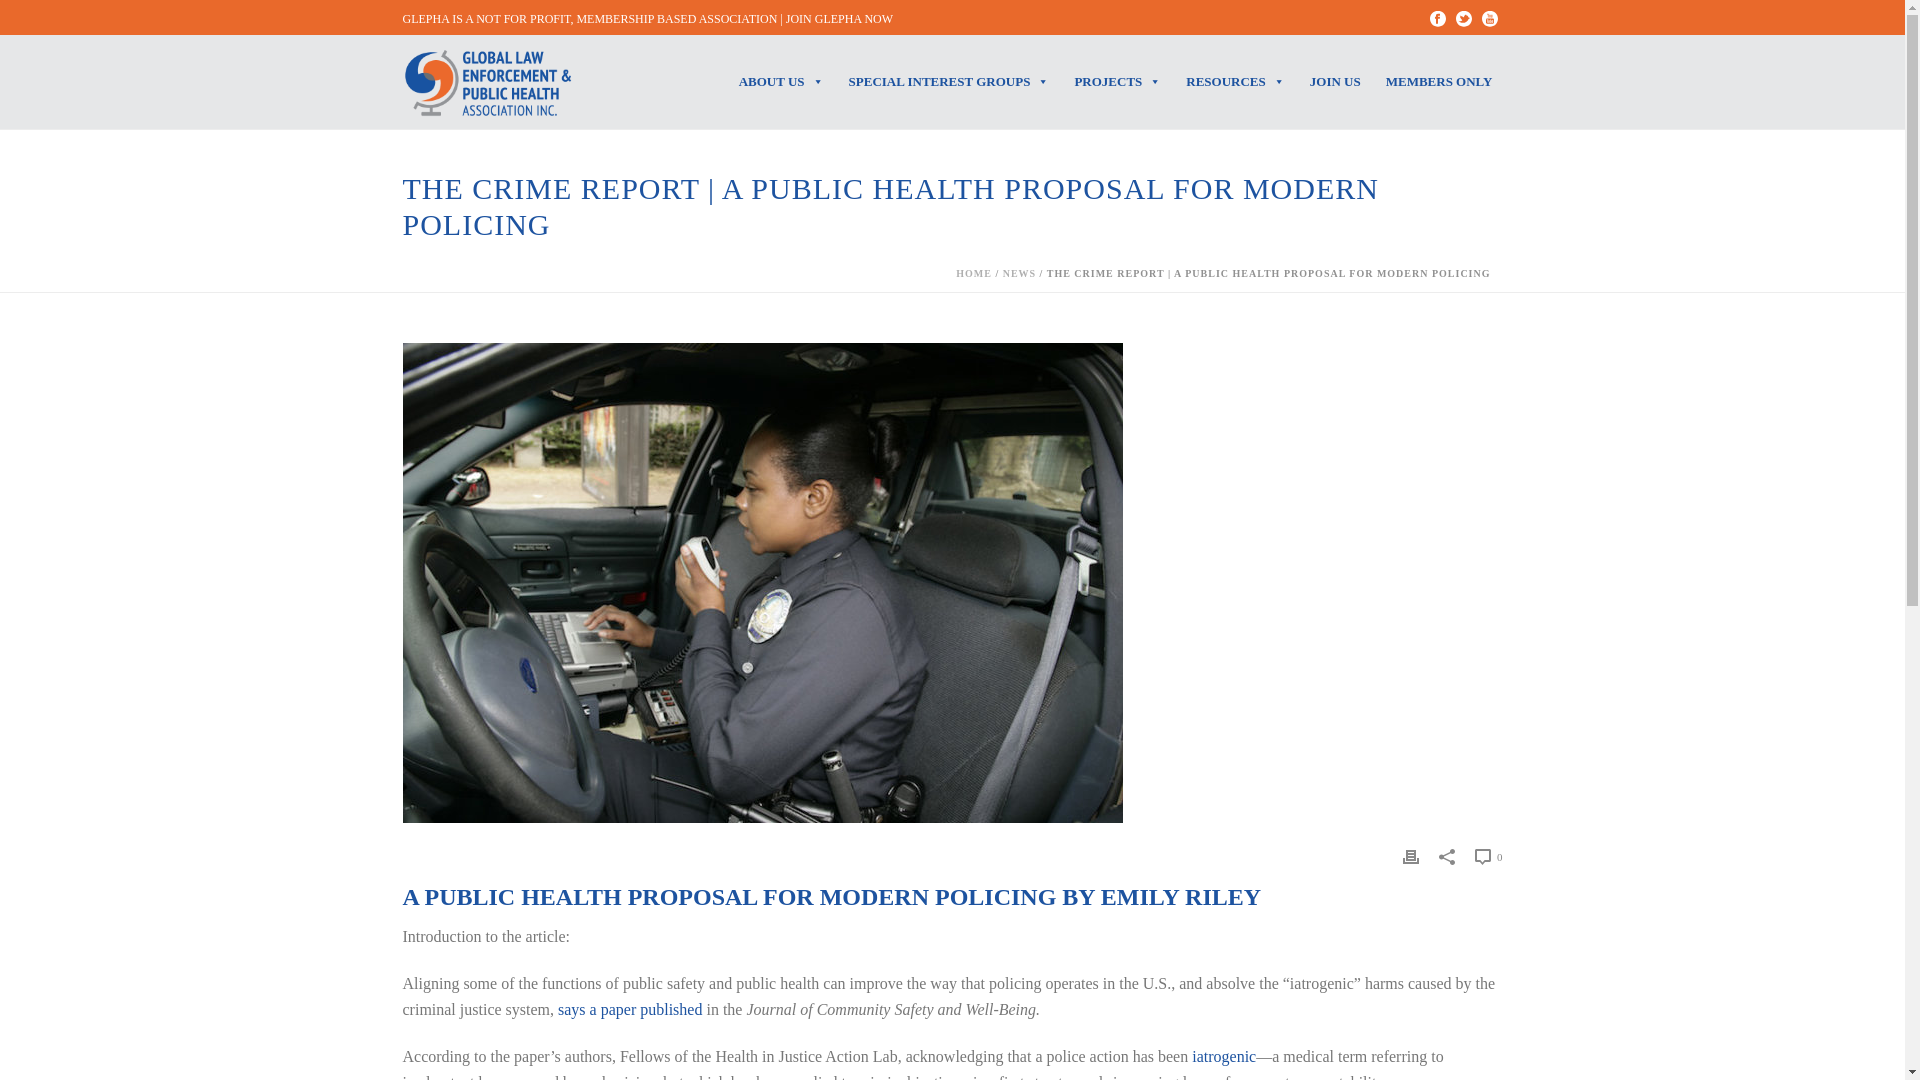 Image resolution: width=1920 pixels, height=1080 pixels. Describe the element at coordinates (1237, 82) in the screenshot. I see `RESOURCES` at that location.